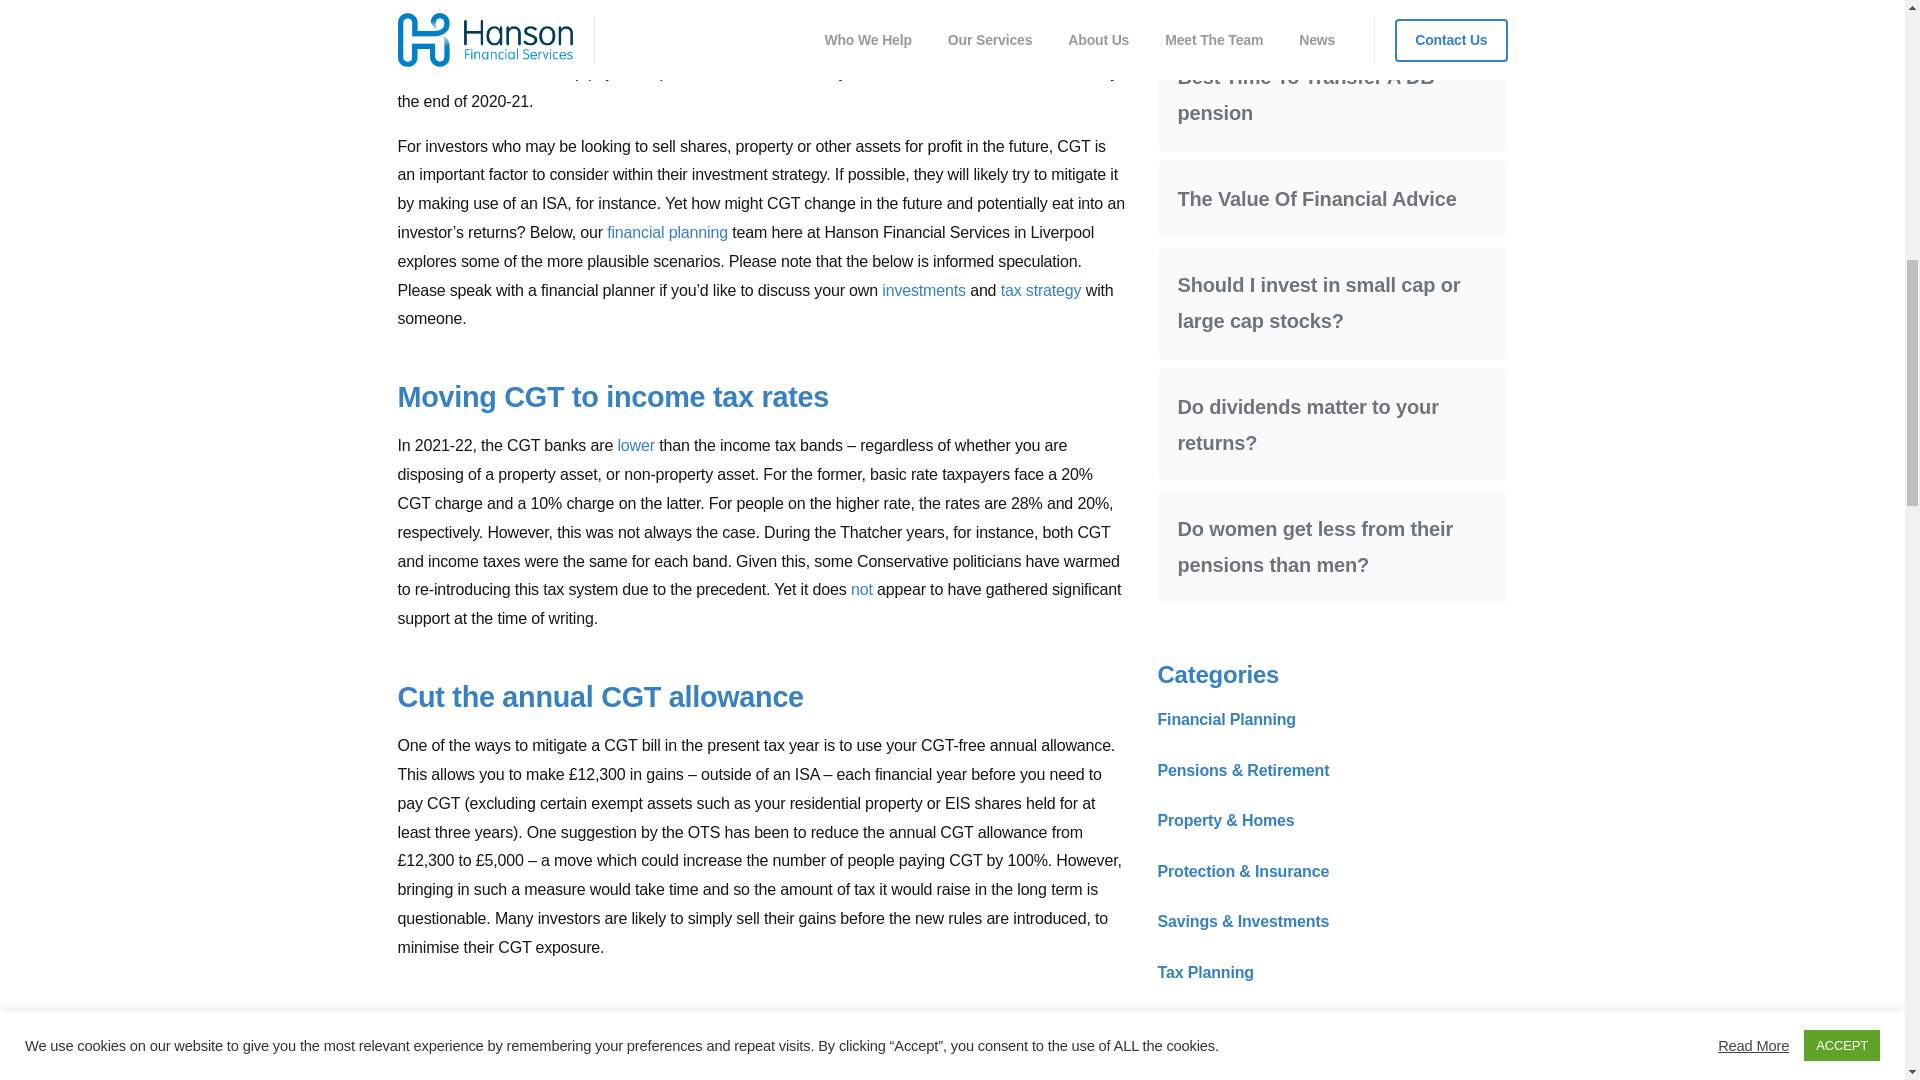  Describe the element at coordinates (923, 290) in the screenshot. I see `investments` at that location.